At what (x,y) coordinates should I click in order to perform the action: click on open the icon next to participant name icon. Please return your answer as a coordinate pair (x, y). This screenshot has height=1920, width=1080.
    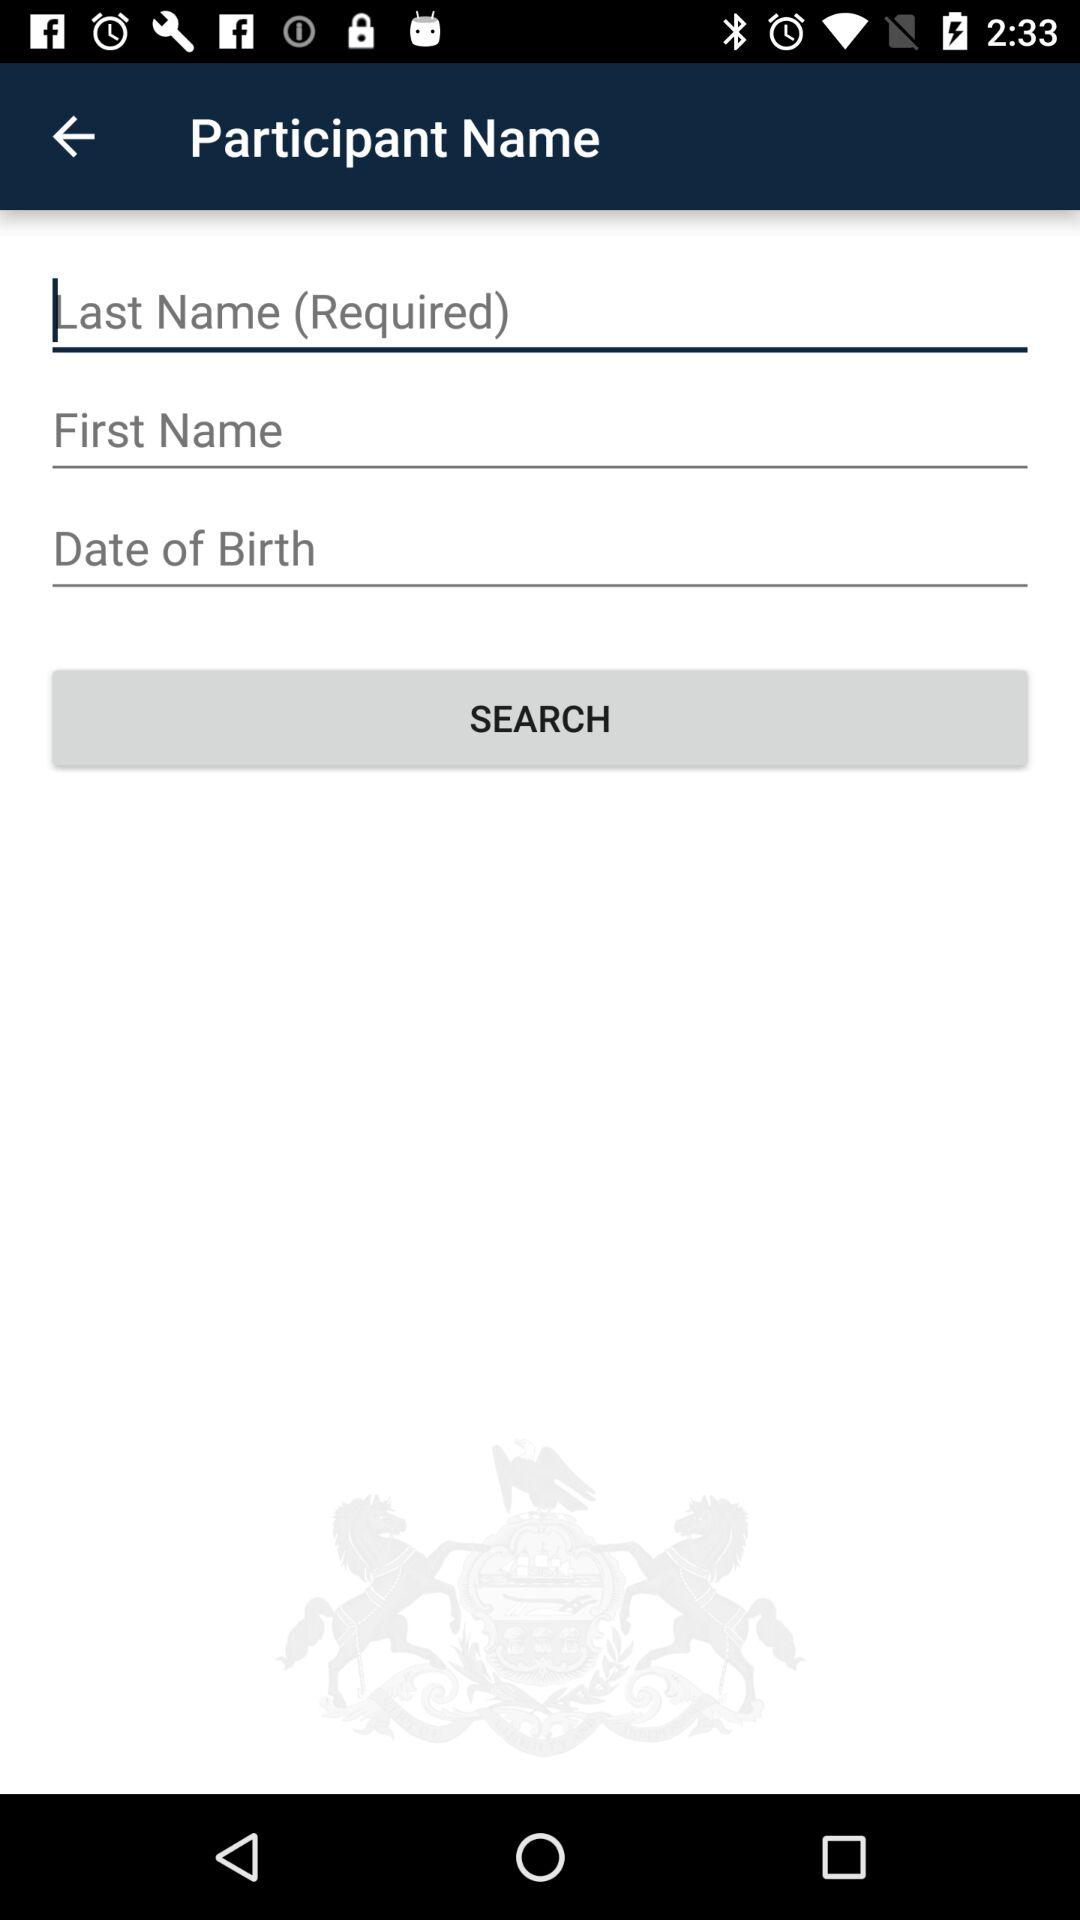
    Looking at the image, I should click on (73, 136).